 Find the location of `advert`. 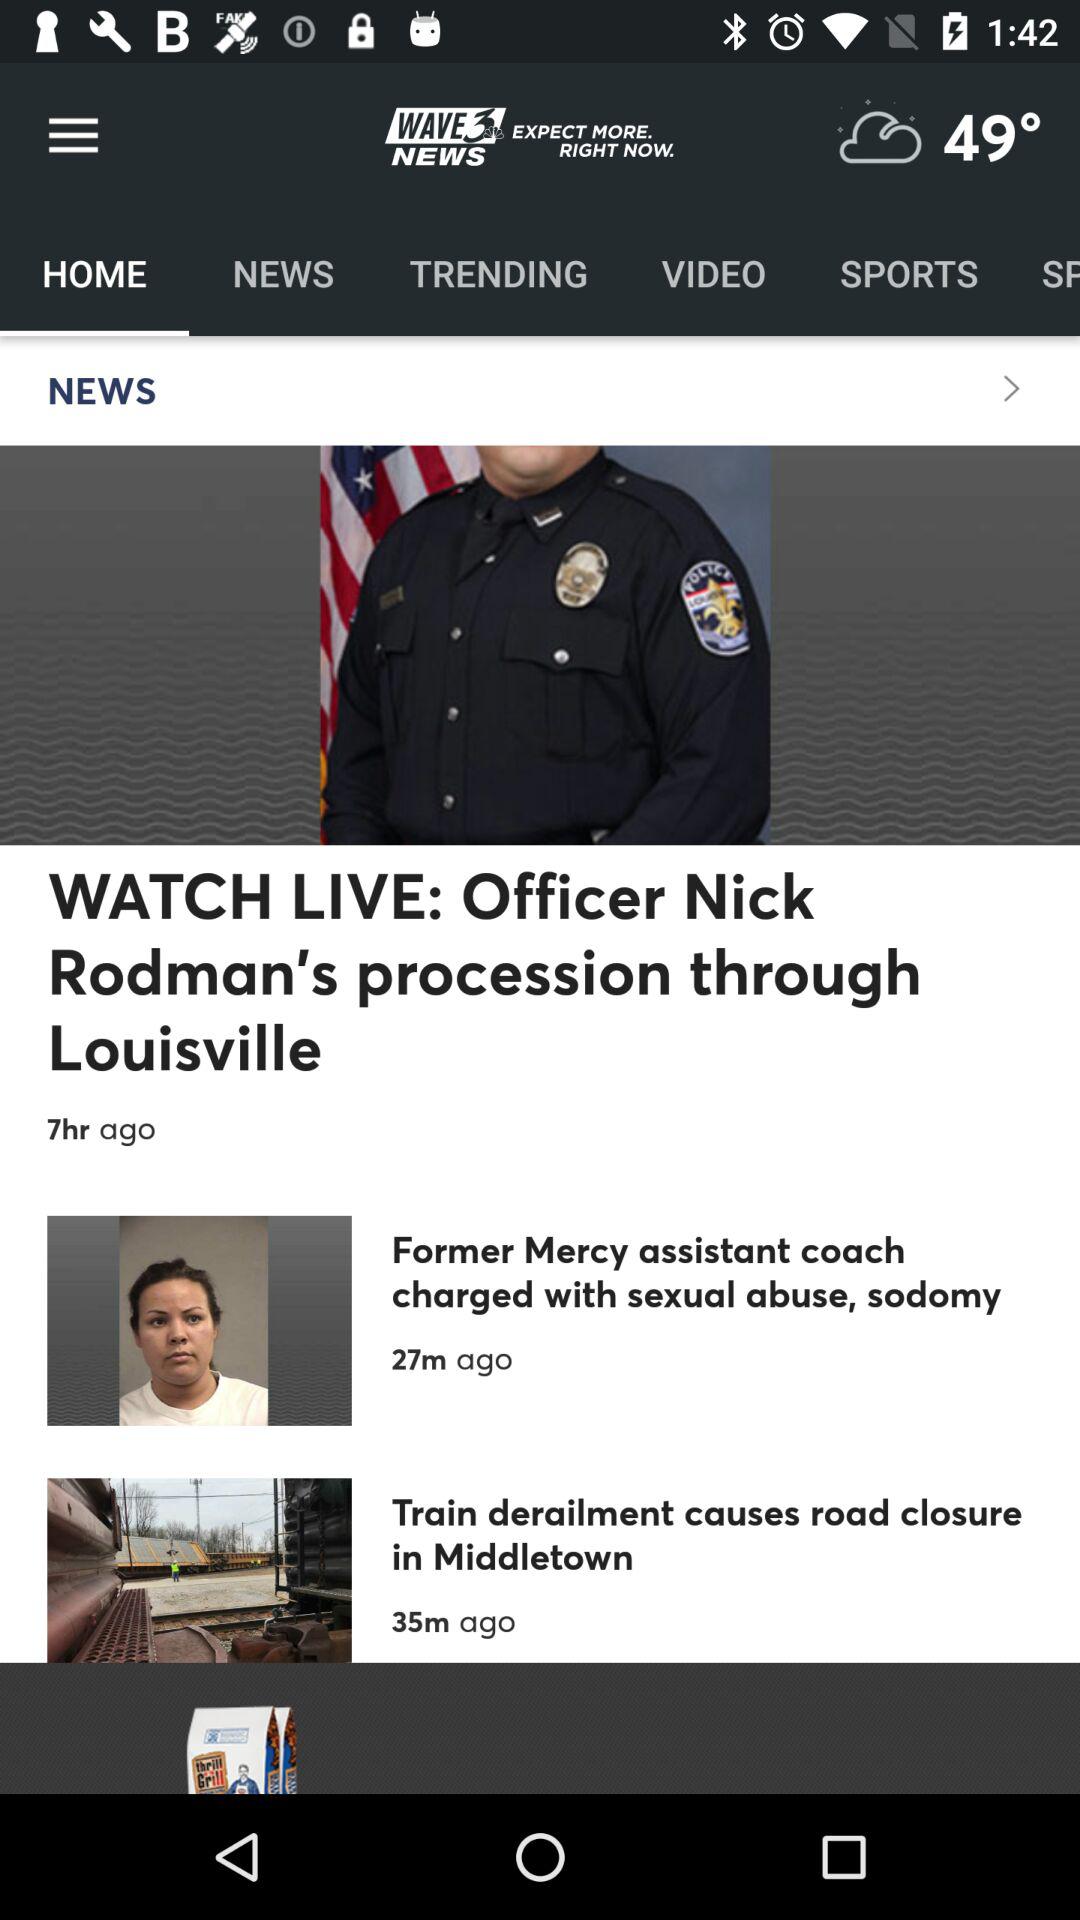

advert is located at coordinates (540, 1728).